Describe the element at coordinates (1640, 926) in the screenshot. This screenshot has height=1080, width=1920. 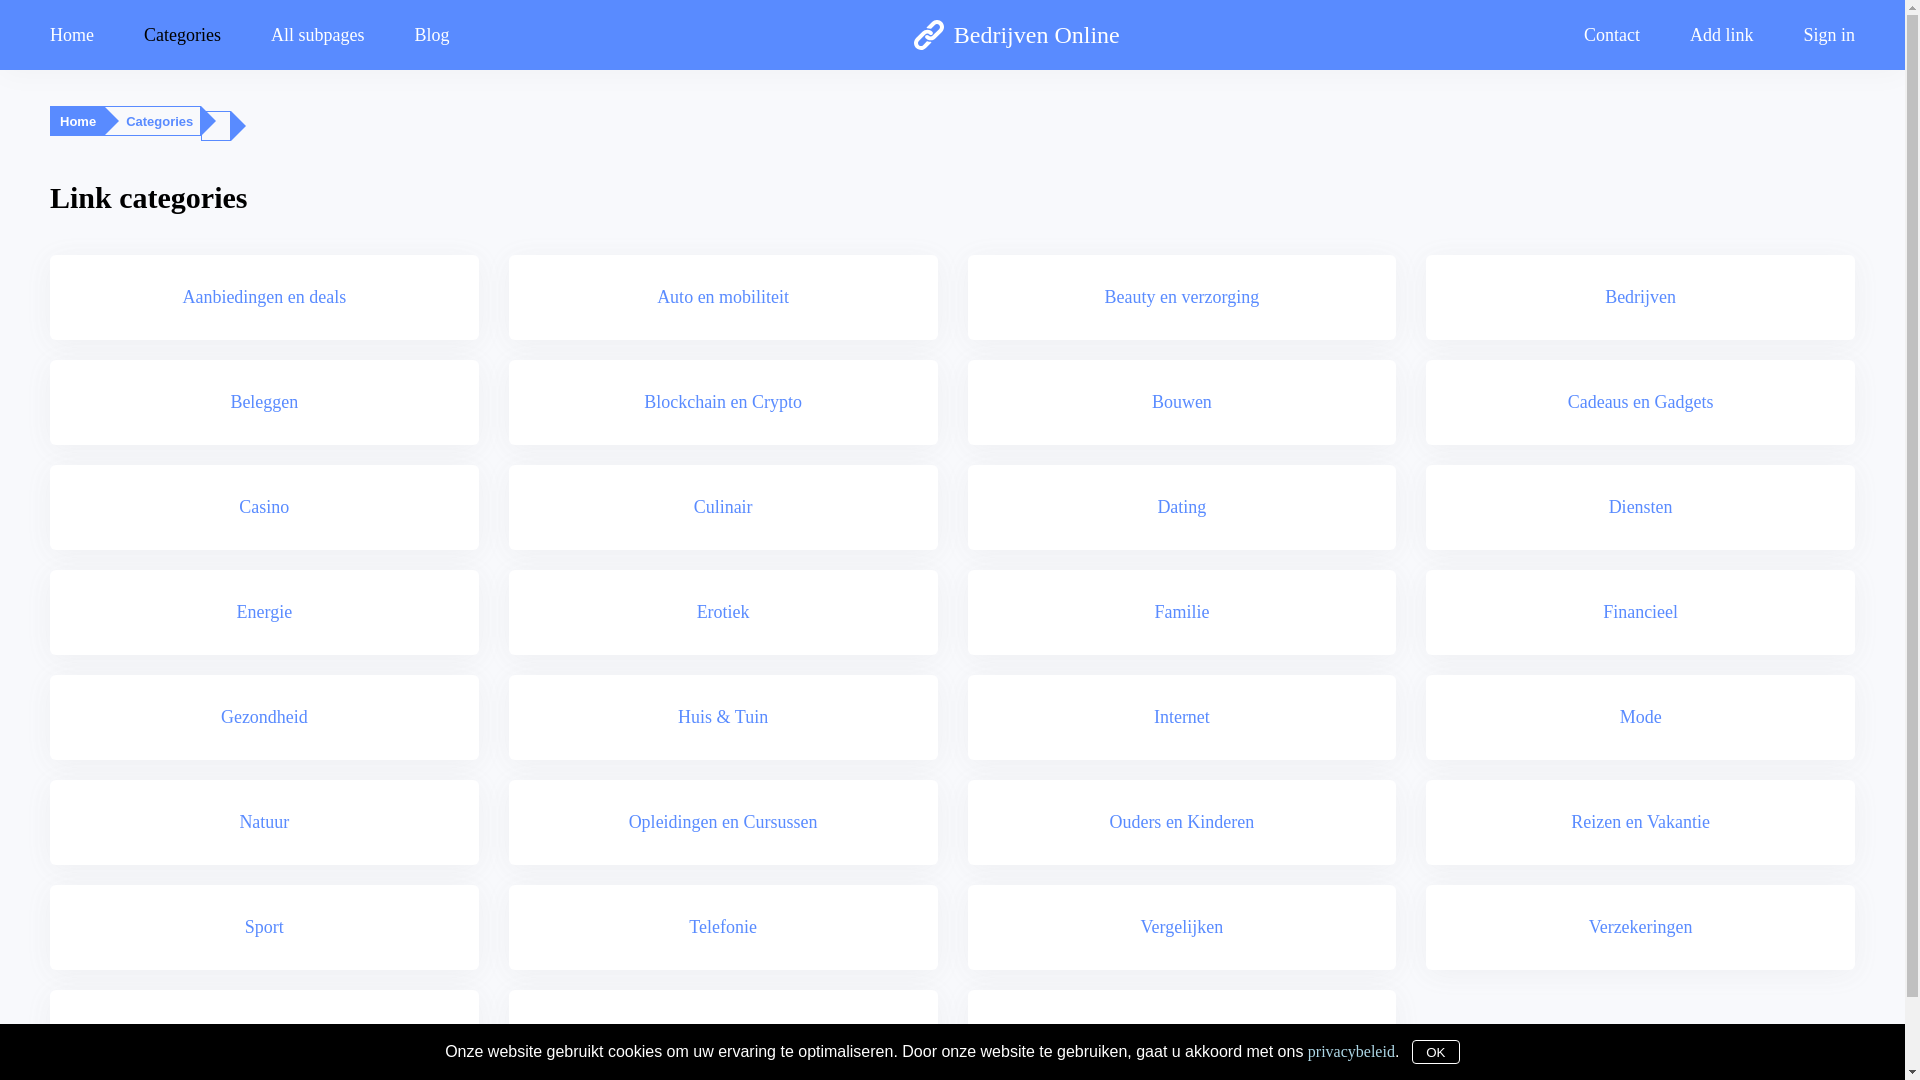
I see `Verzekeringen` at that location.